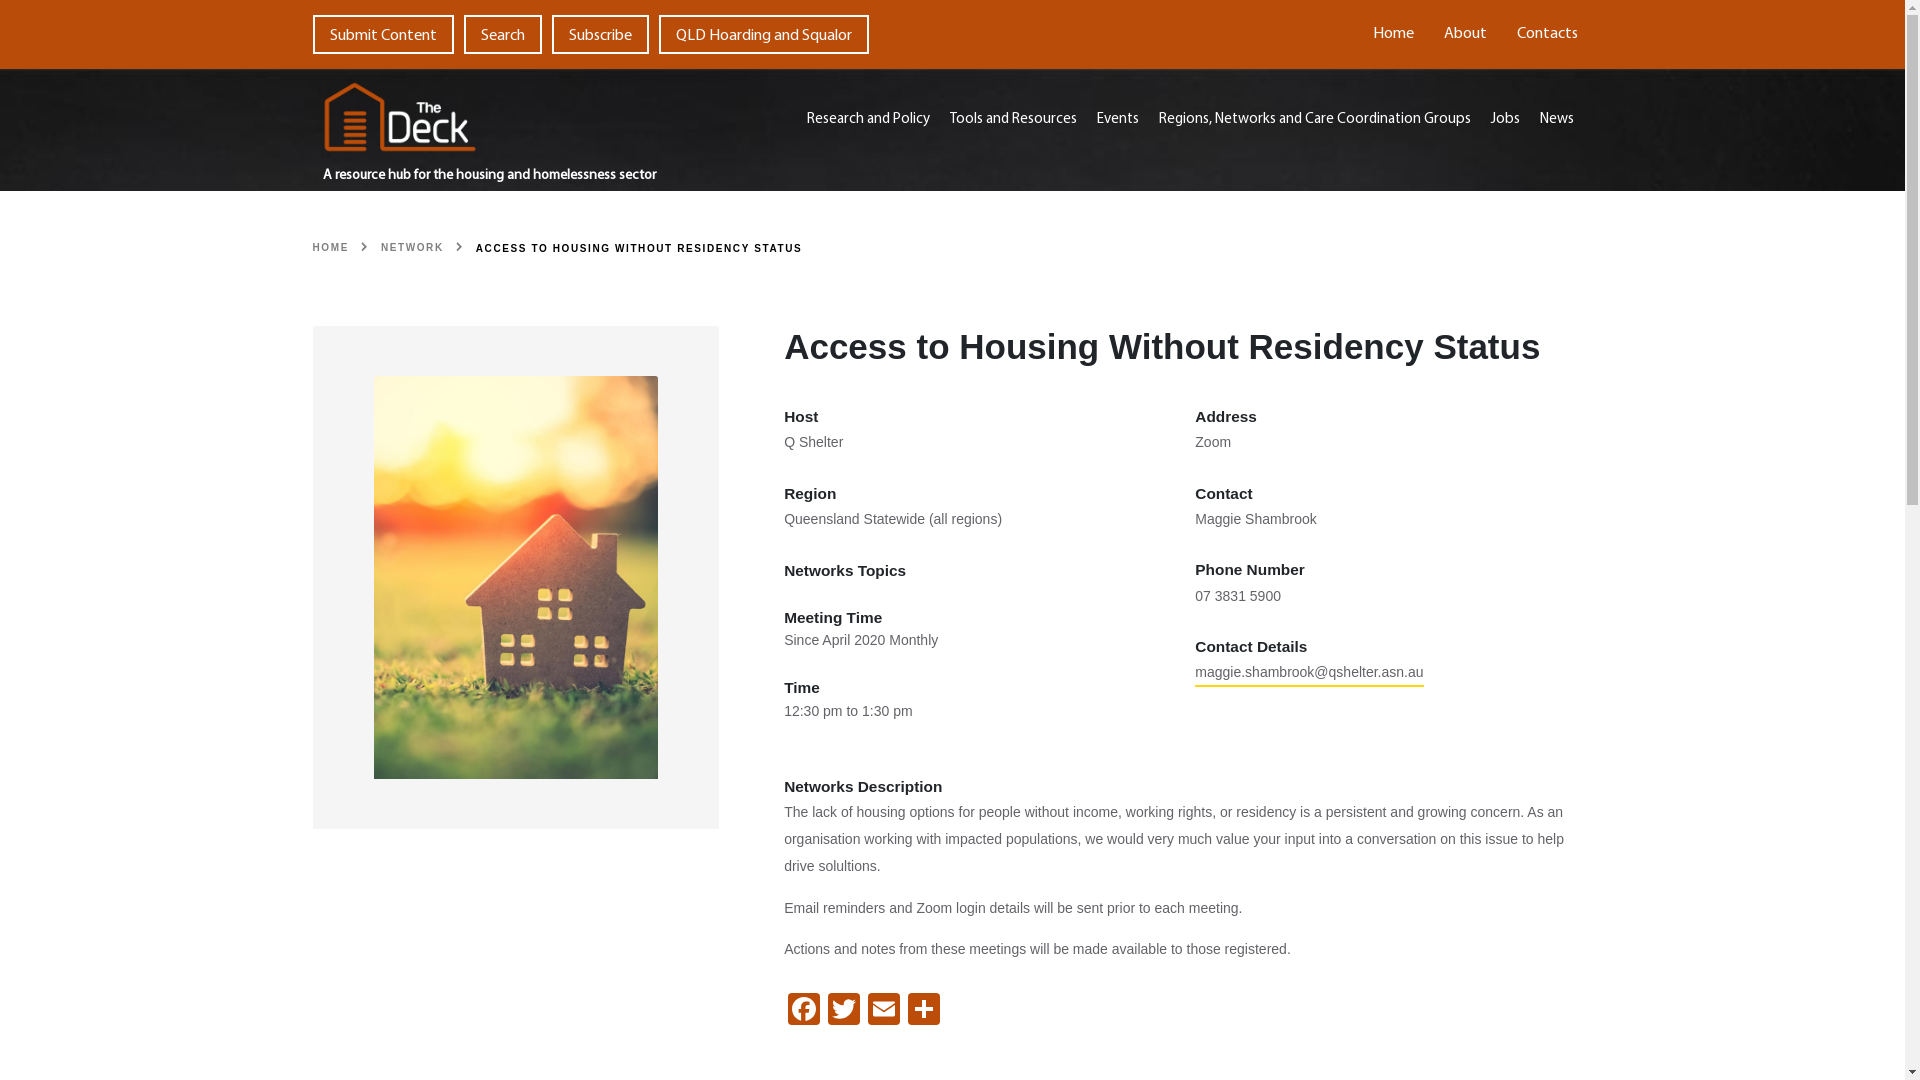 Image resolution: width=1920 pixels, height=1080 pixels. What do you see at coordinates (1548, 34) in the screenshot?
I see `Contacts` at bounding box center [1548, 34].